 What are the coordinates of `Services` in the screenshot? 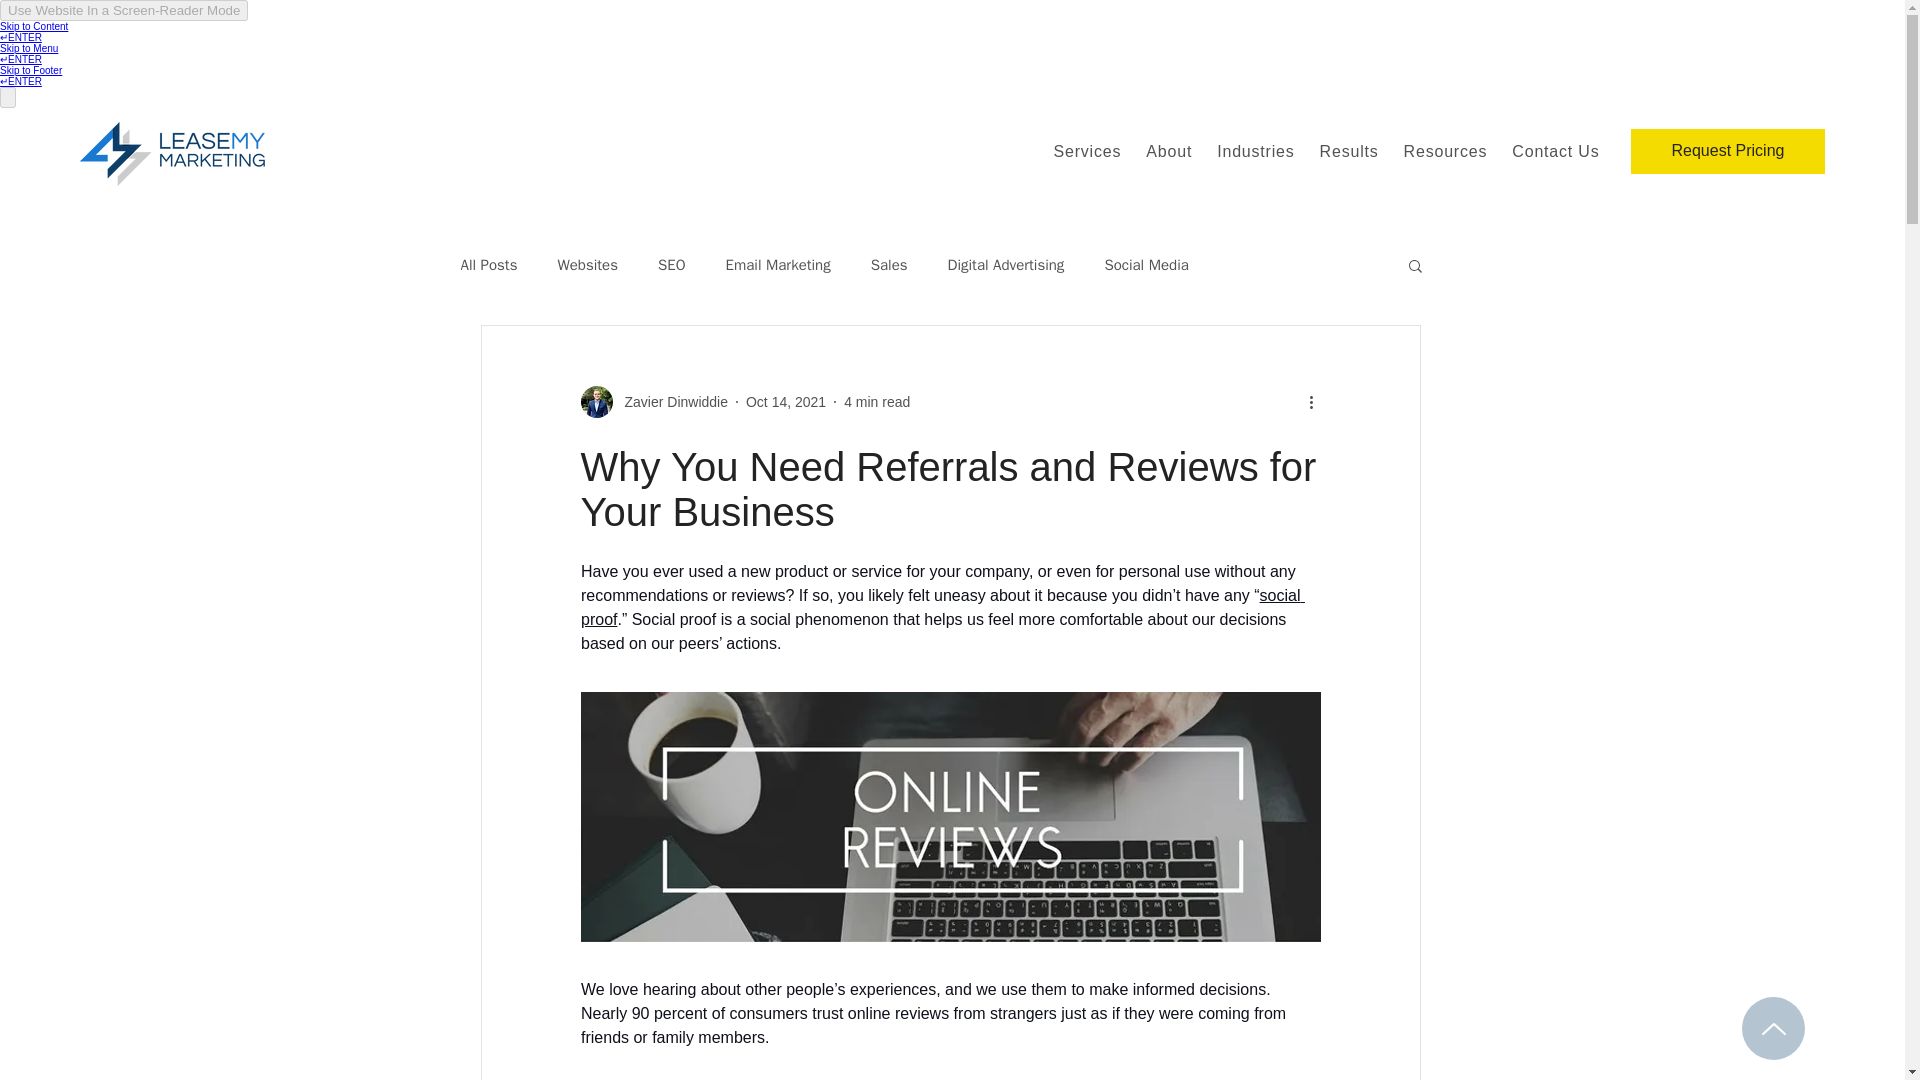 It's located at (1087, 151).